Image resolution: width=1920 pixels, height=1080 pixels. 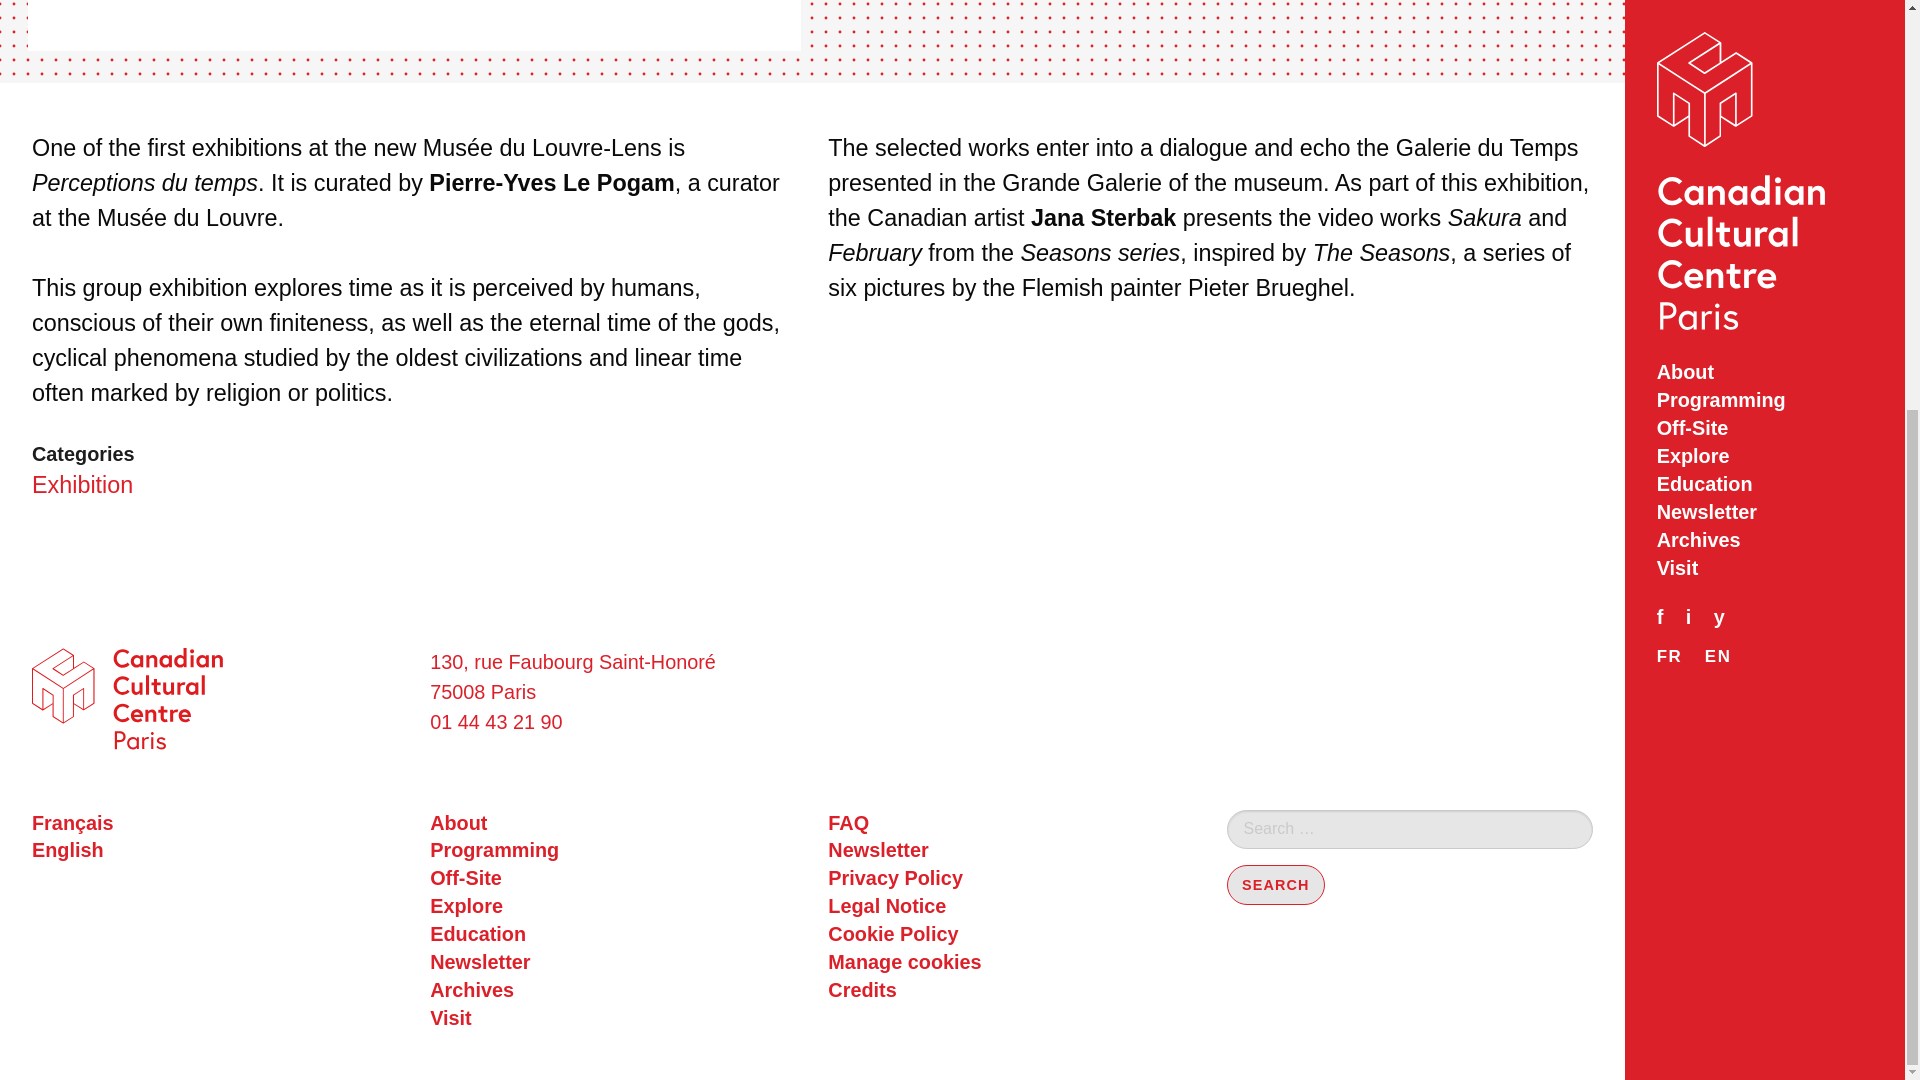 What do you see at coordinates (1010, 935) in the screenshot?
I see `Cookie Policy` at bounding box center [1010, 935].